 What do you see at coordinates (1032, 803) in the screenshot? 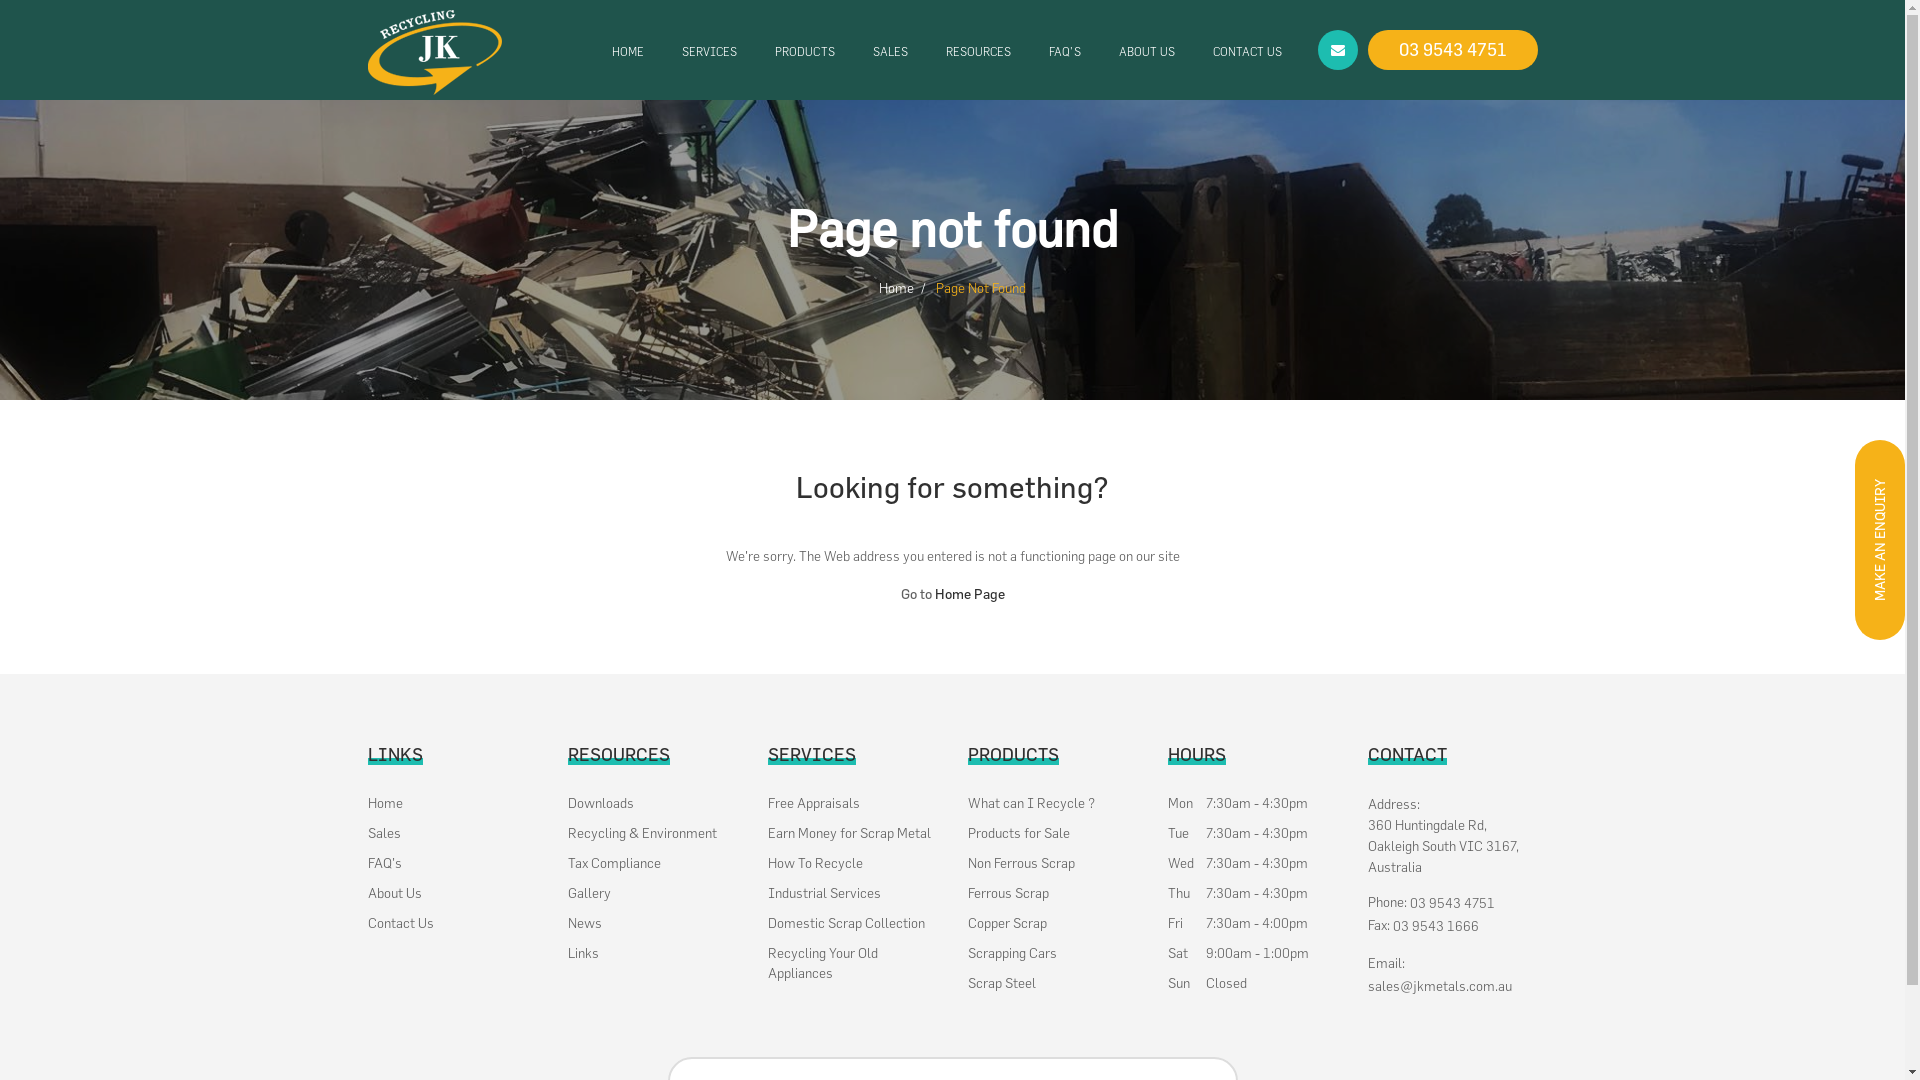
I see `What can I Recycle ?` at bounding box center [1032, 803].